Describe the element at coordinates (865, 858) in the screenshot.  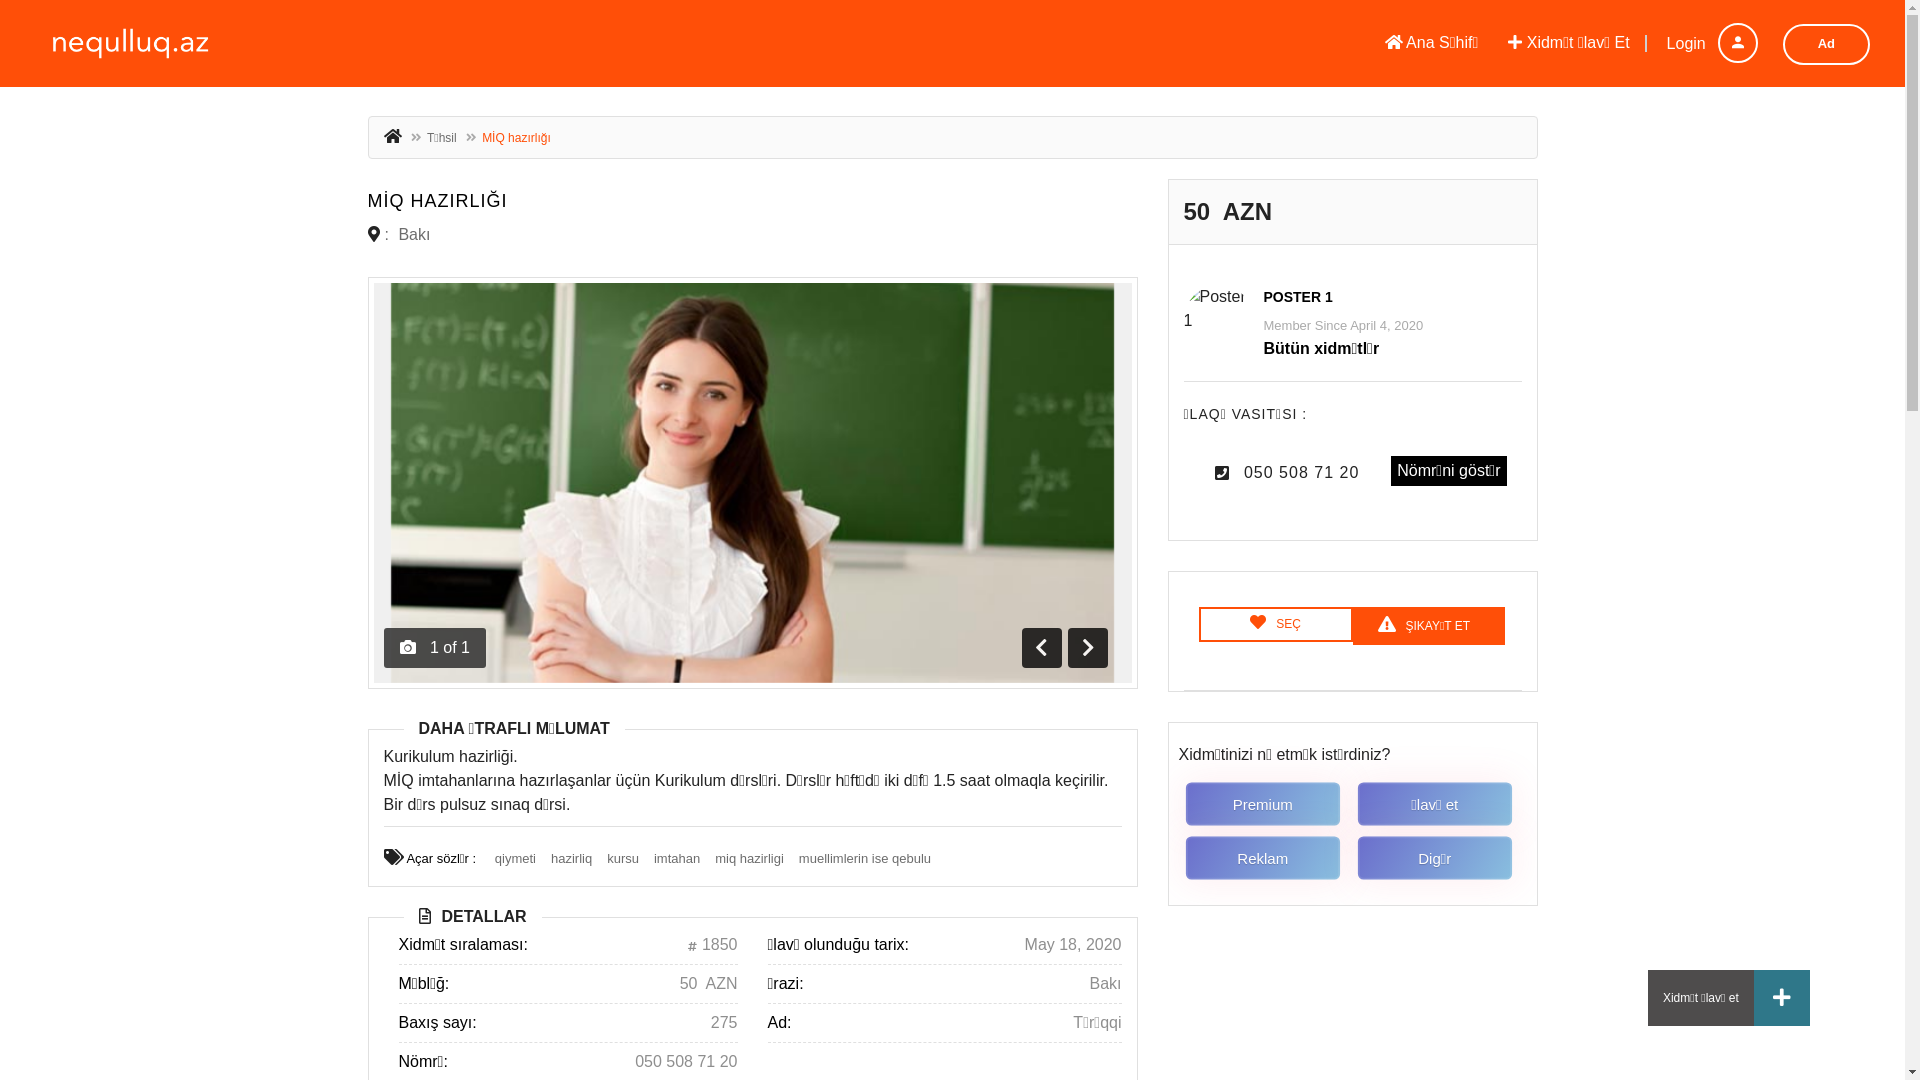
I see `muellimlerin ise qebulu` at that location.